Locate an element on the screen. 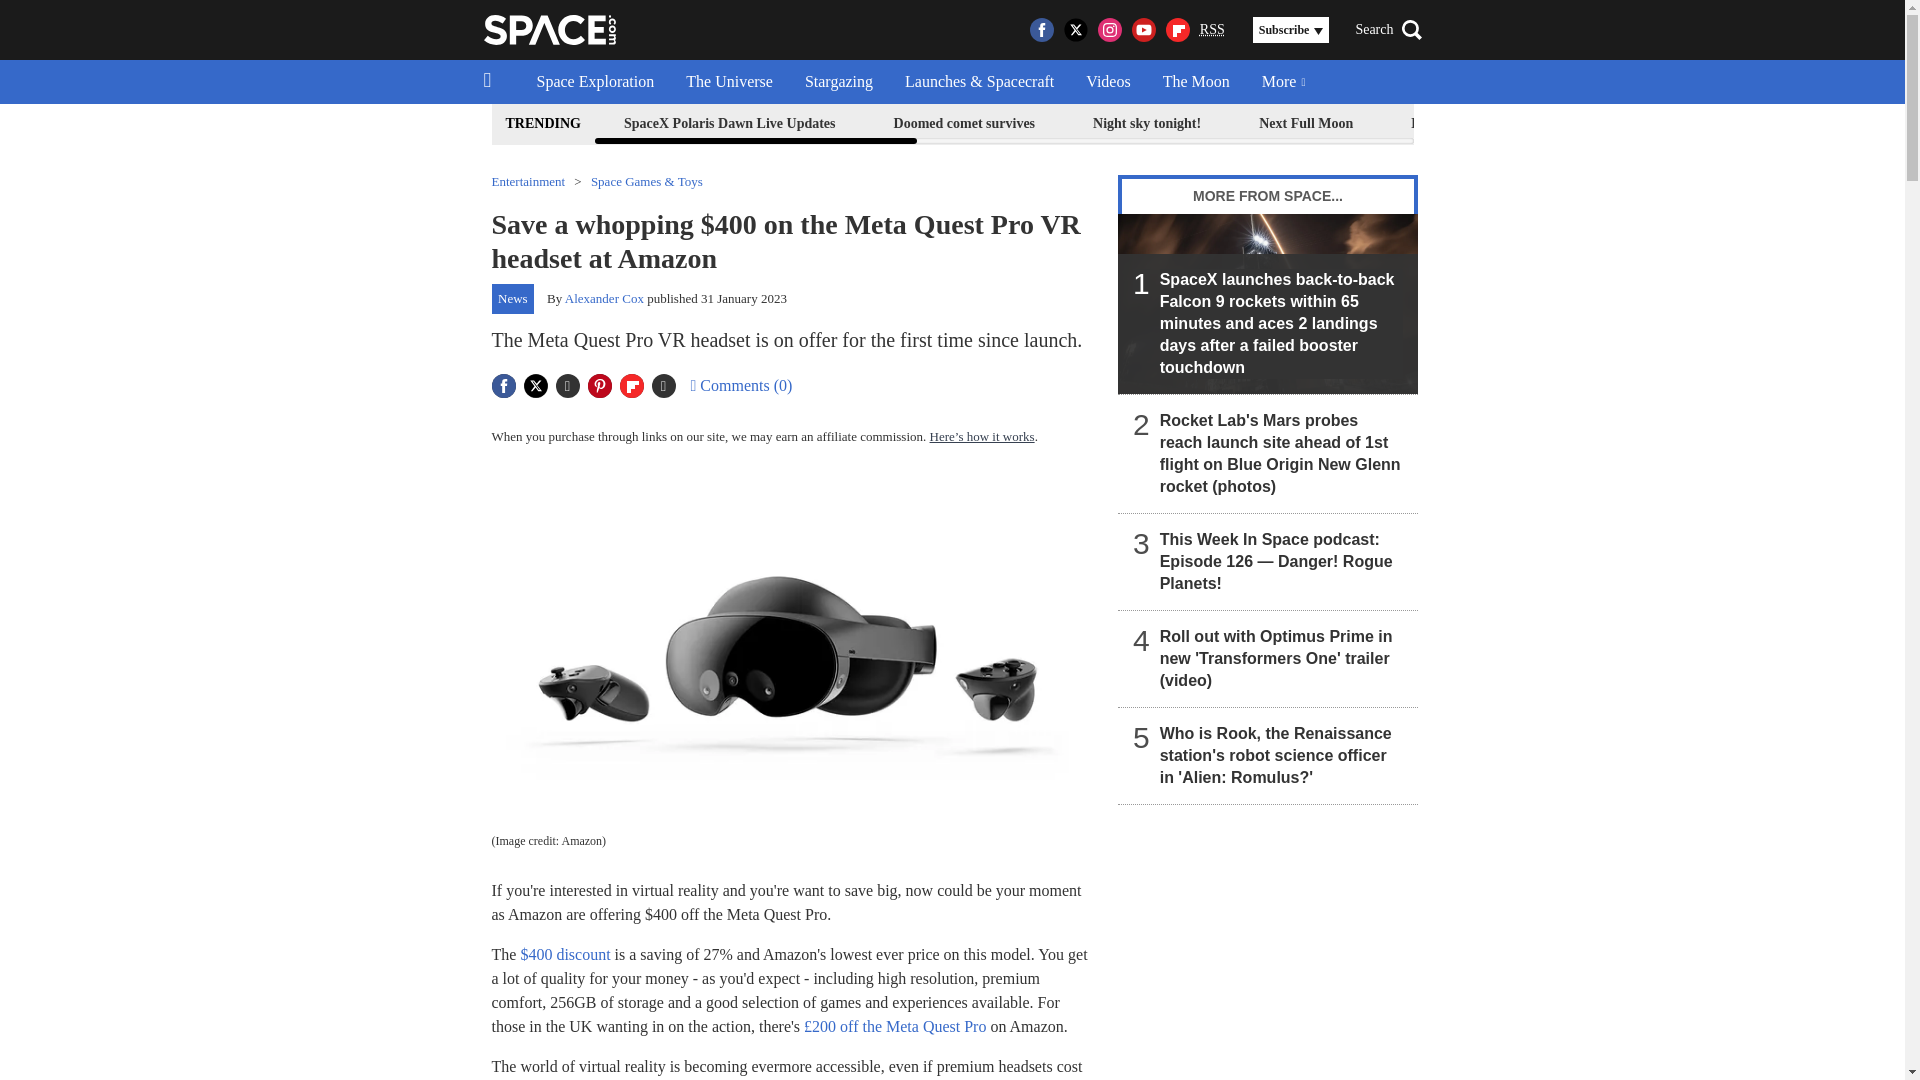  Stargazing is located at coordinates (838, 82).